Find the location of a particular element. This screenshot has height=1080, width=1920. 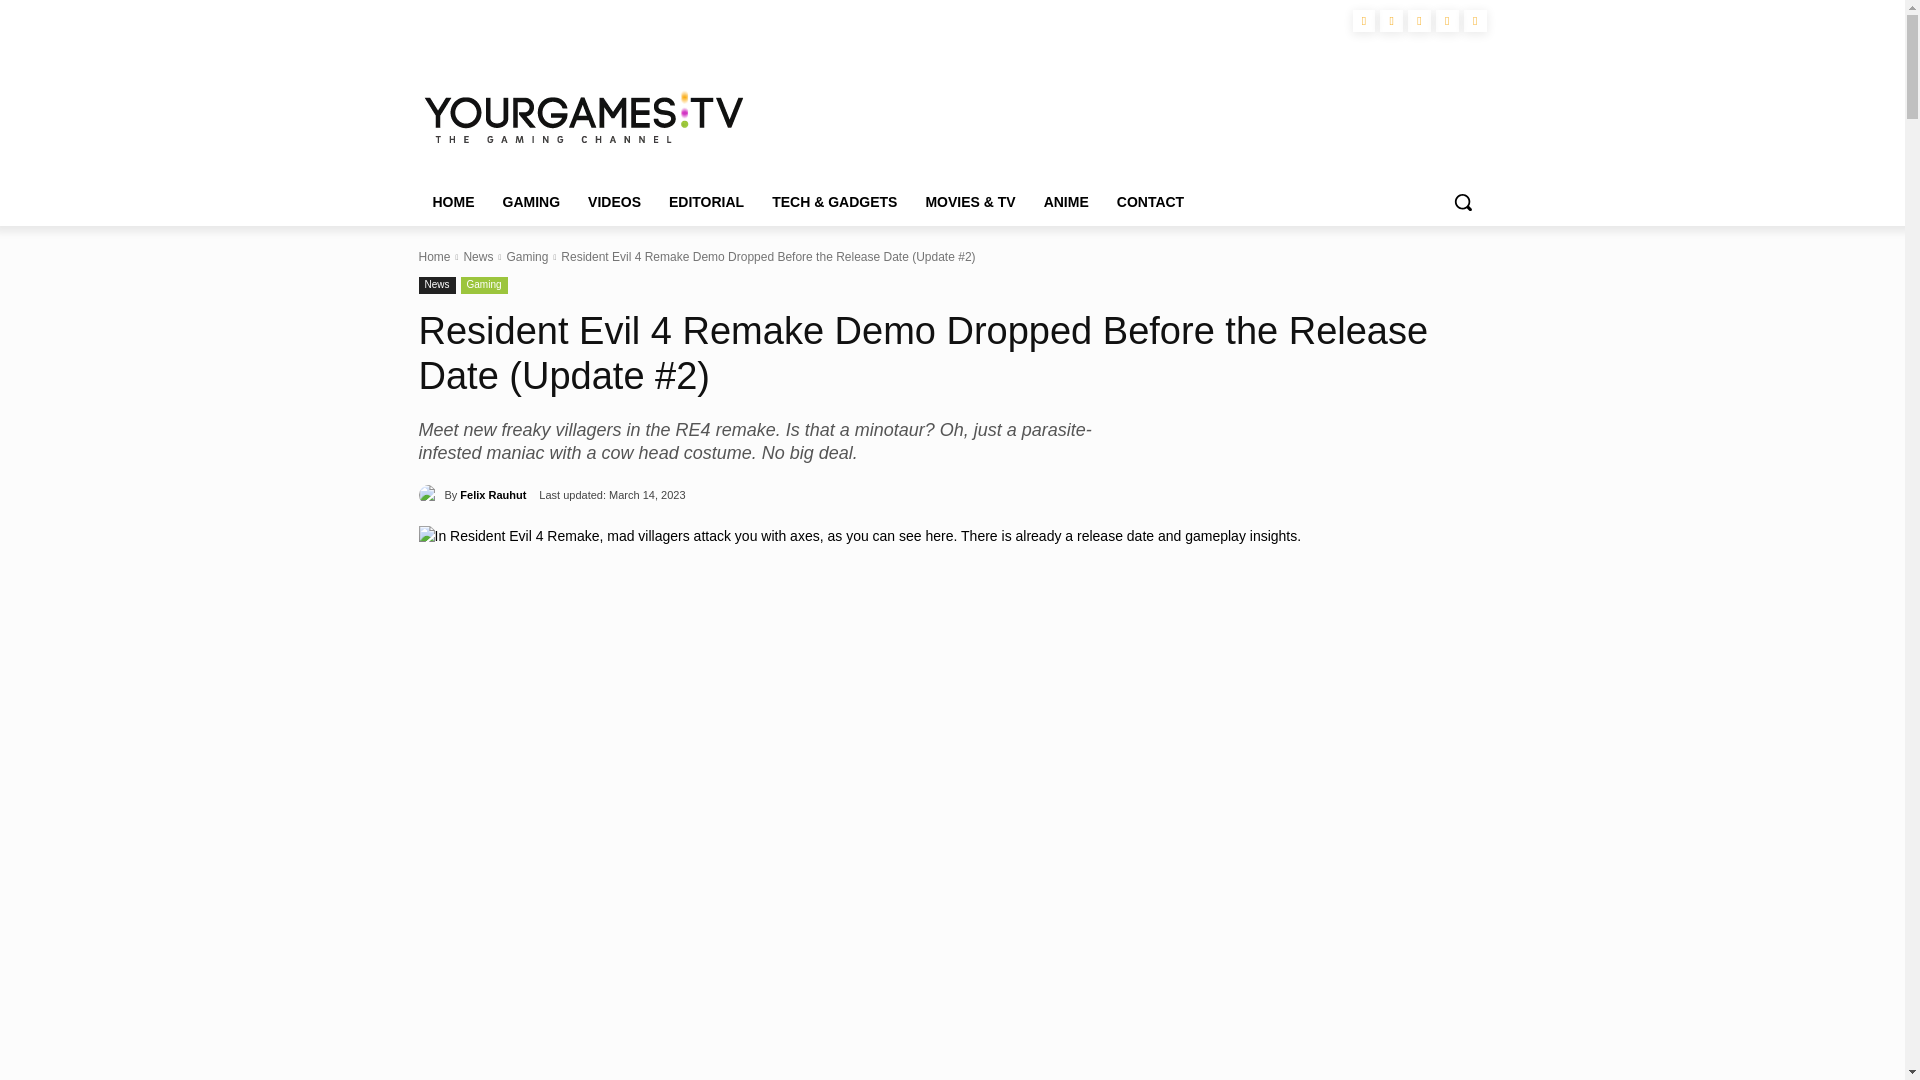

Facebook is located at coordinates (1392, 21).